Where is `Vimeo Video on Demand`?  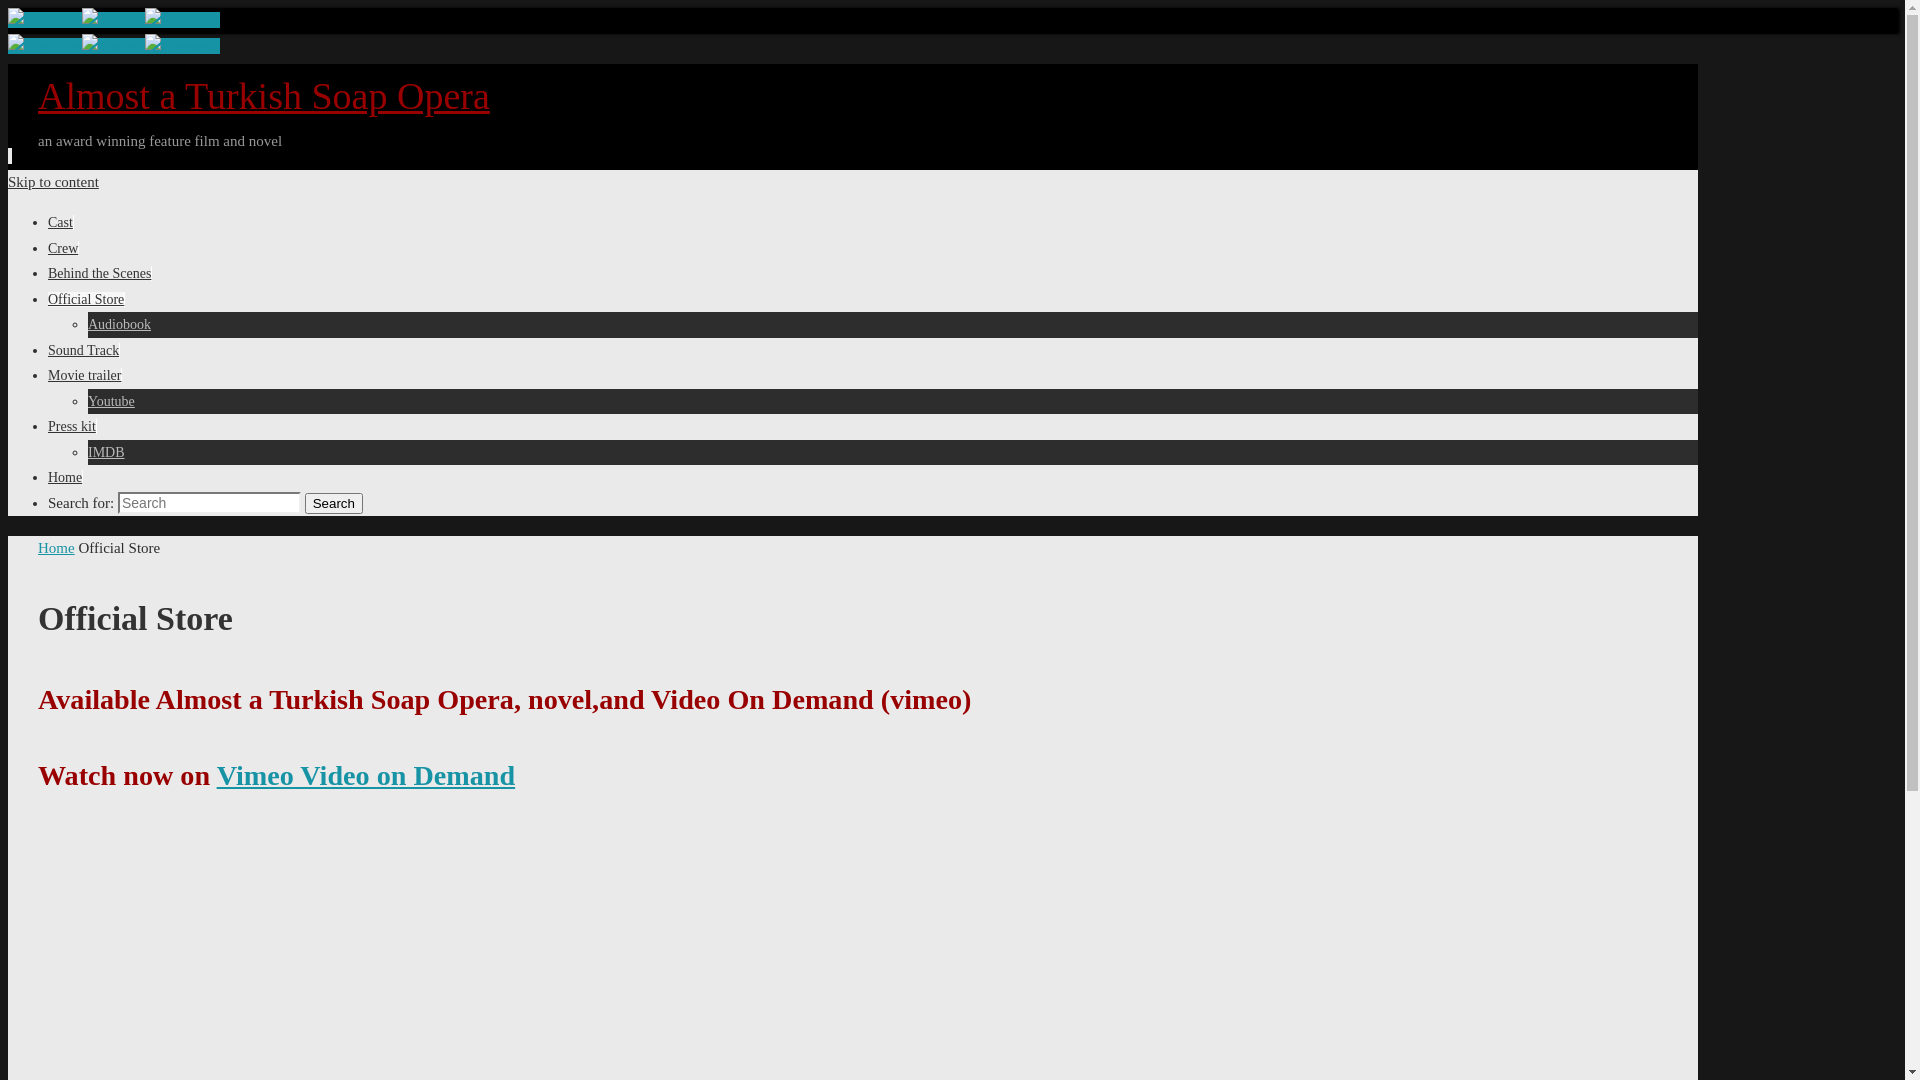
Vimeo Video on Demand is located at coordinates (366, 776).